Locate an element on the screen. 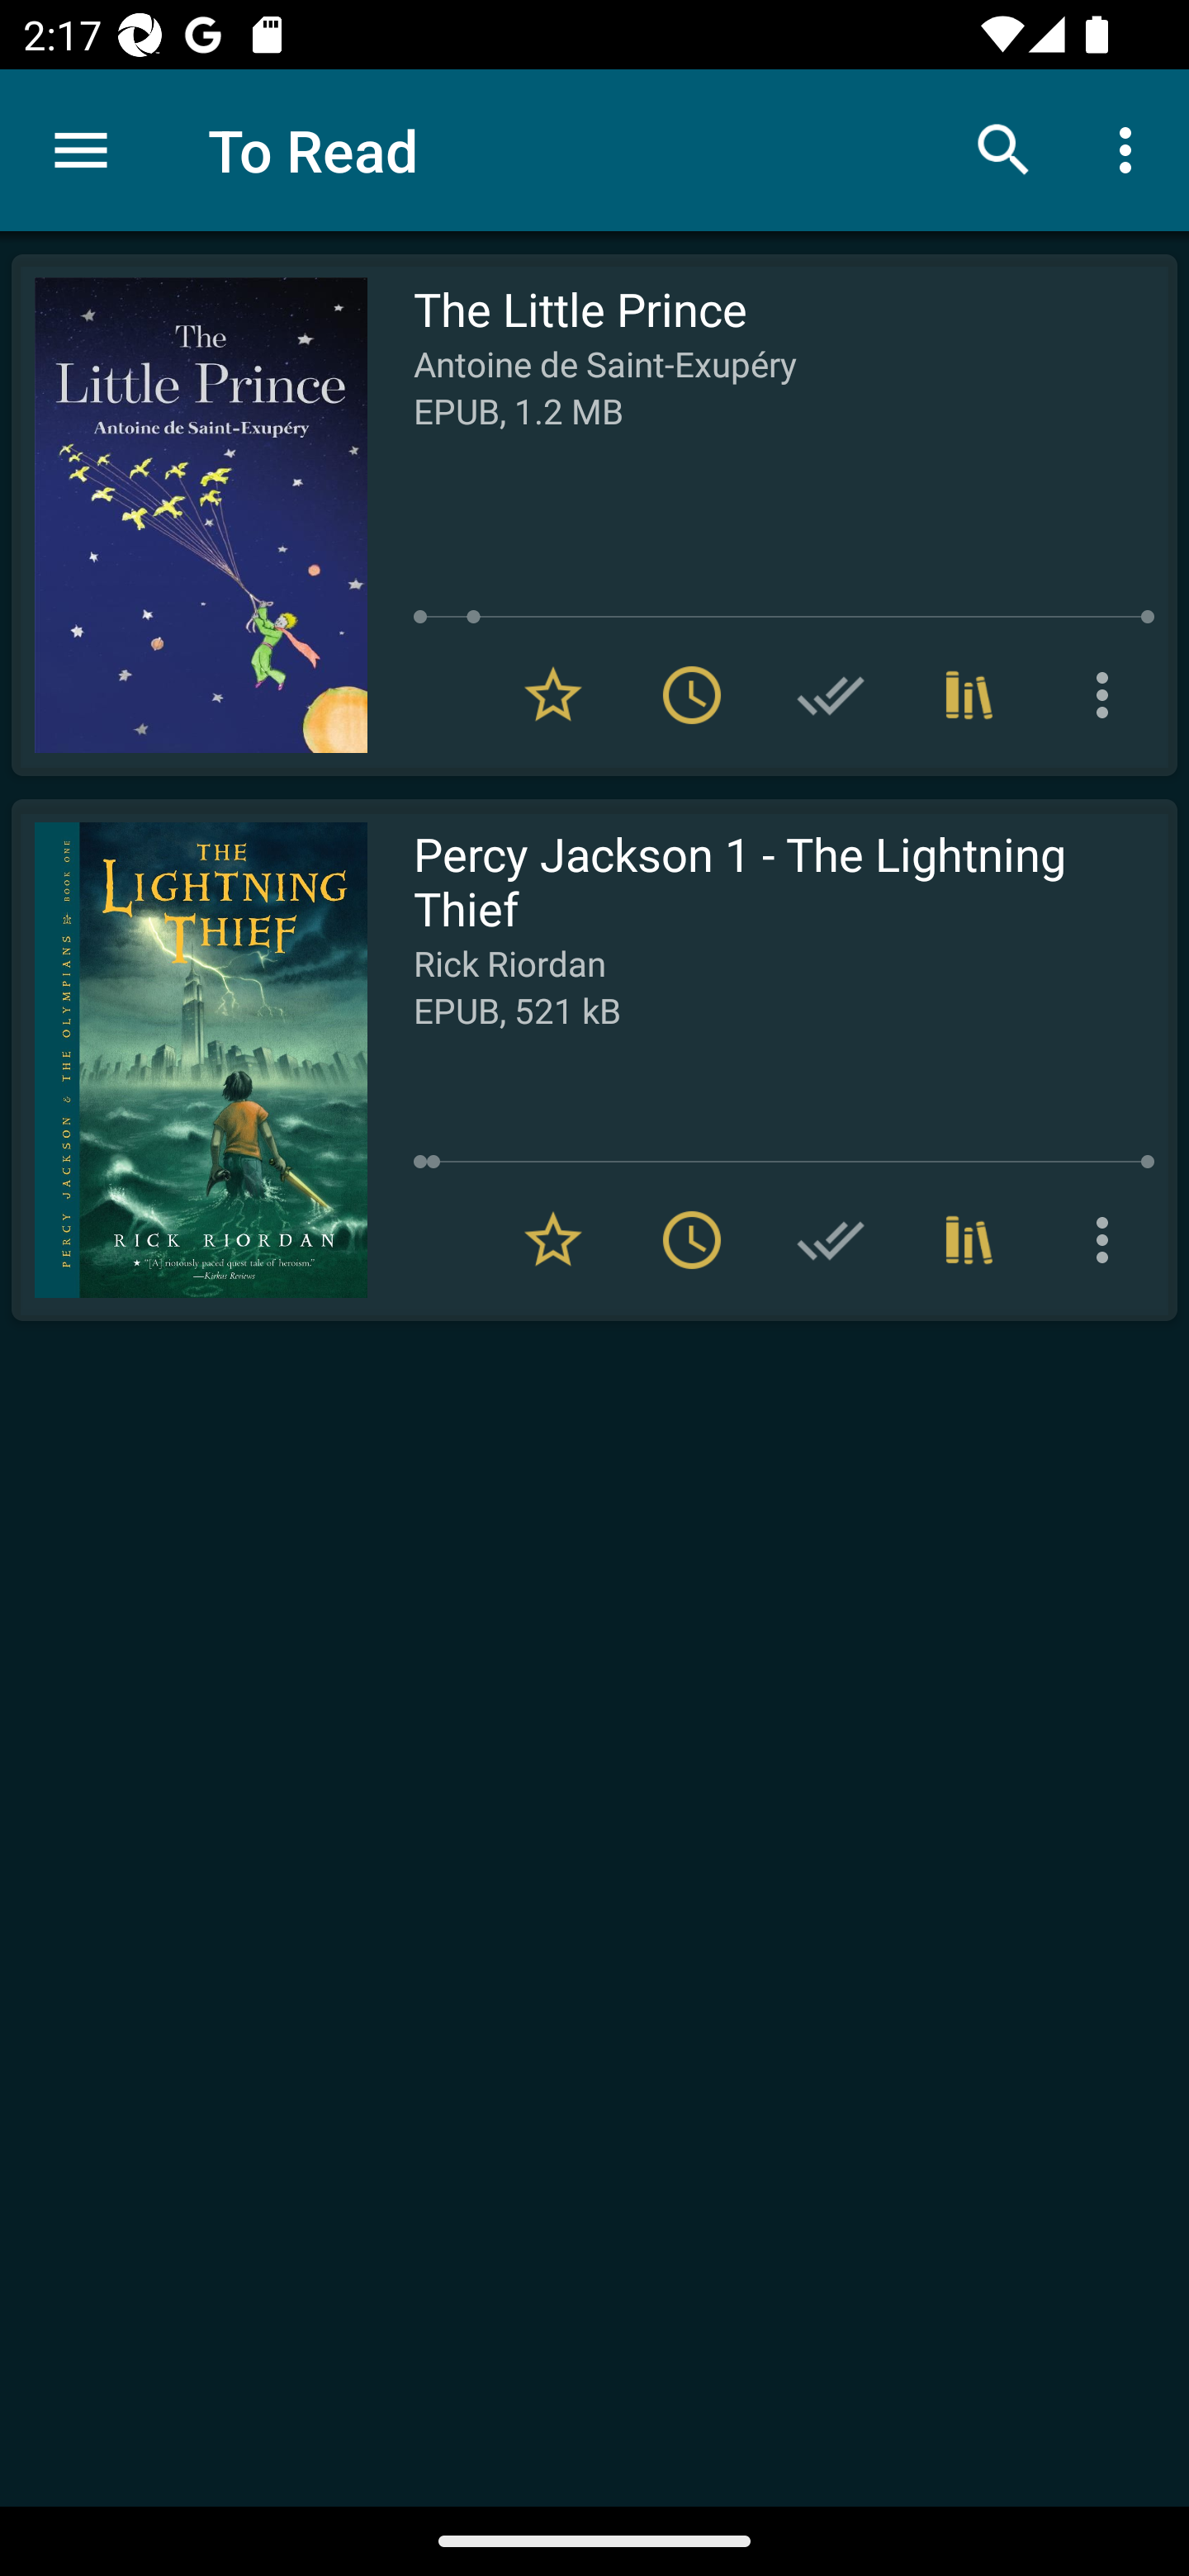  Remove from To read is located at coordinates (692, 1238).